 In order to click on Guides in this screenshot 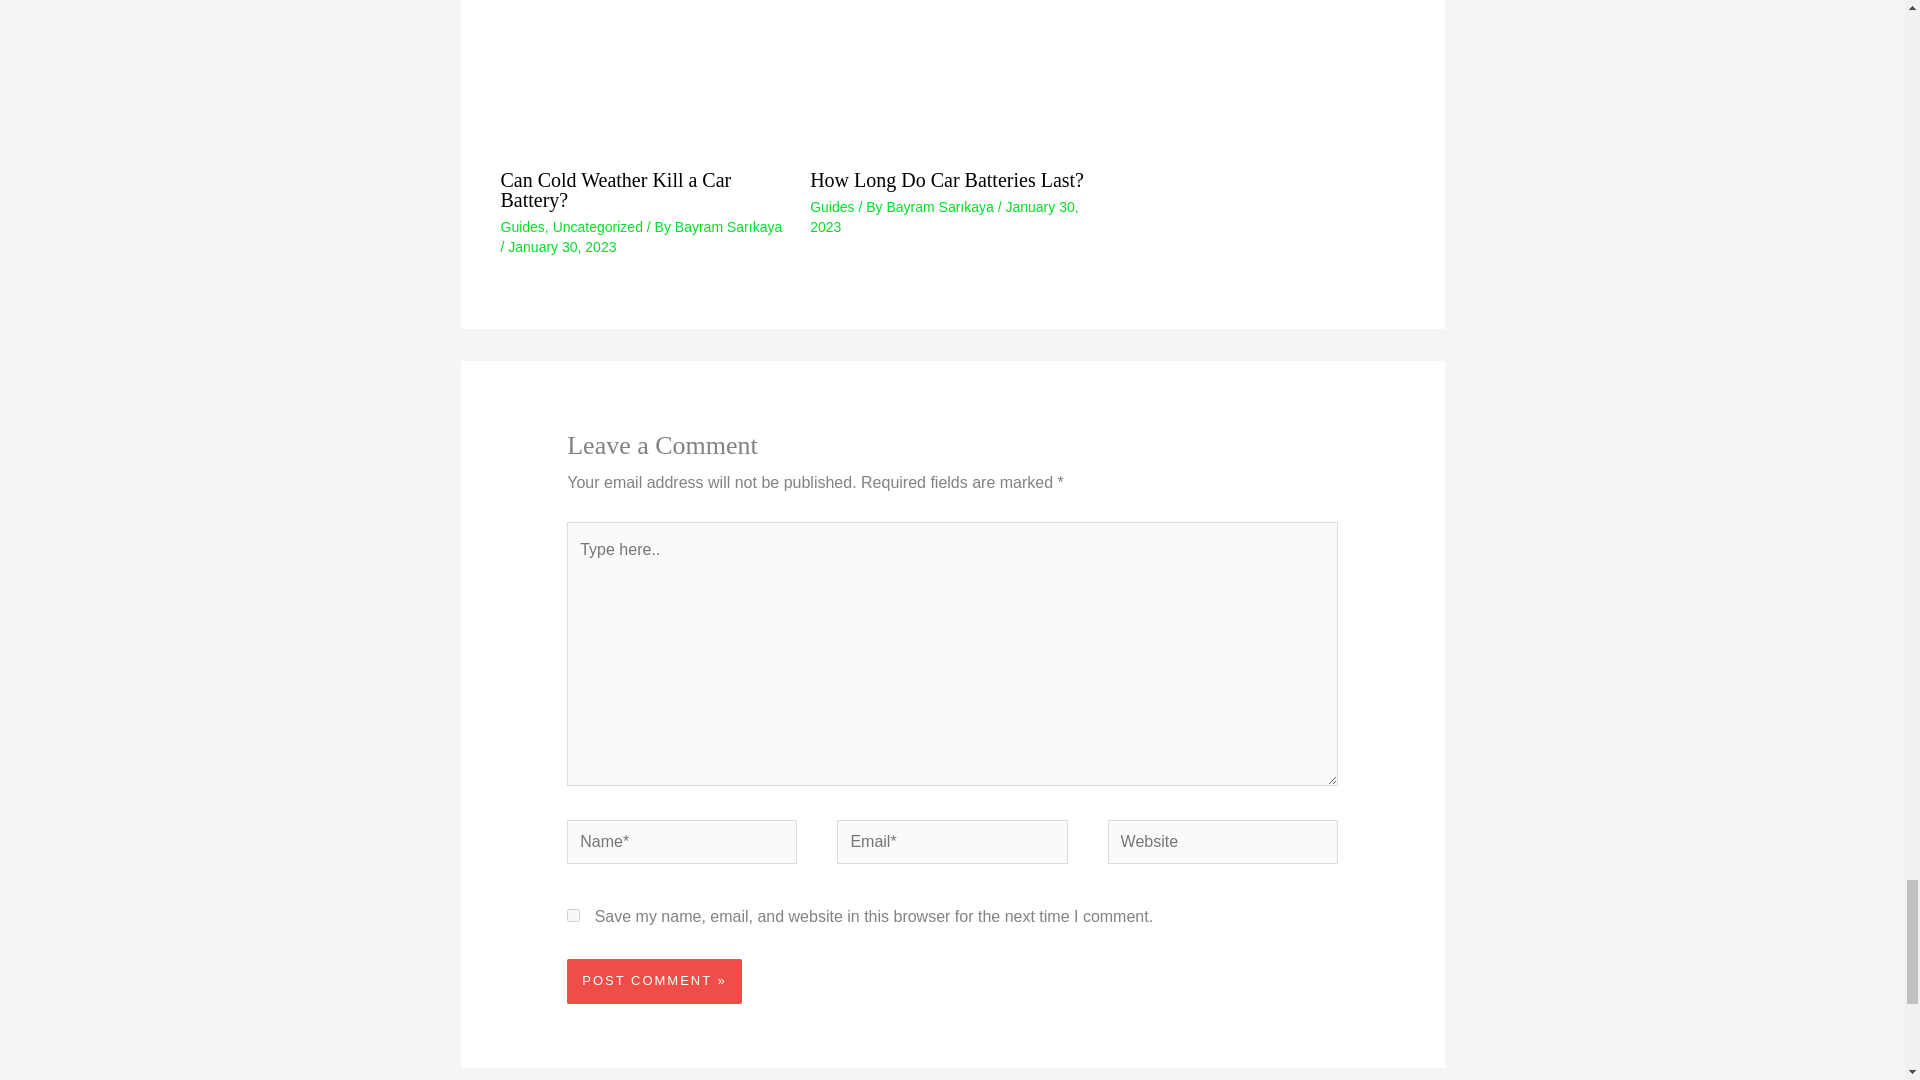, I will do `click(832, 206)`.